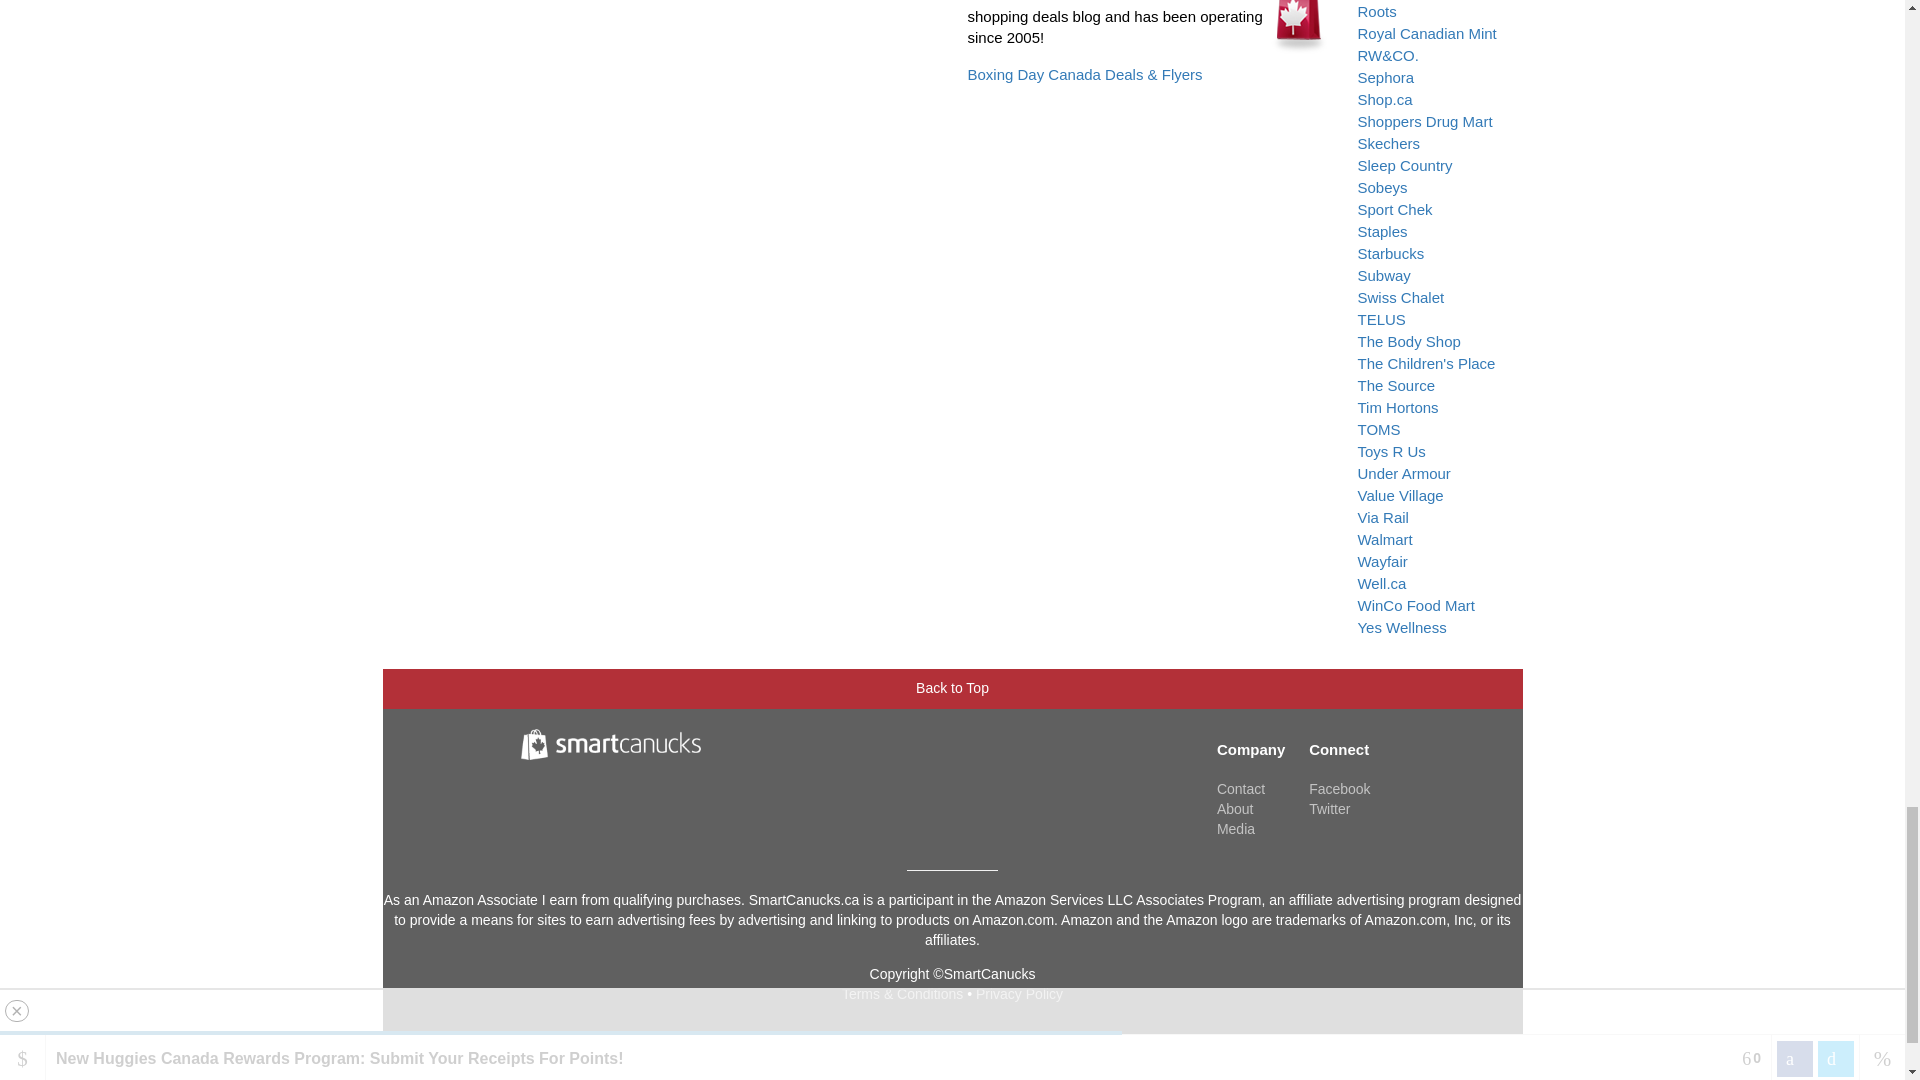 This screenshot has width=1920, height=1080. Describe the element at coordinates (952, 683) in the screenshot. I see `Back to Top` at that location.